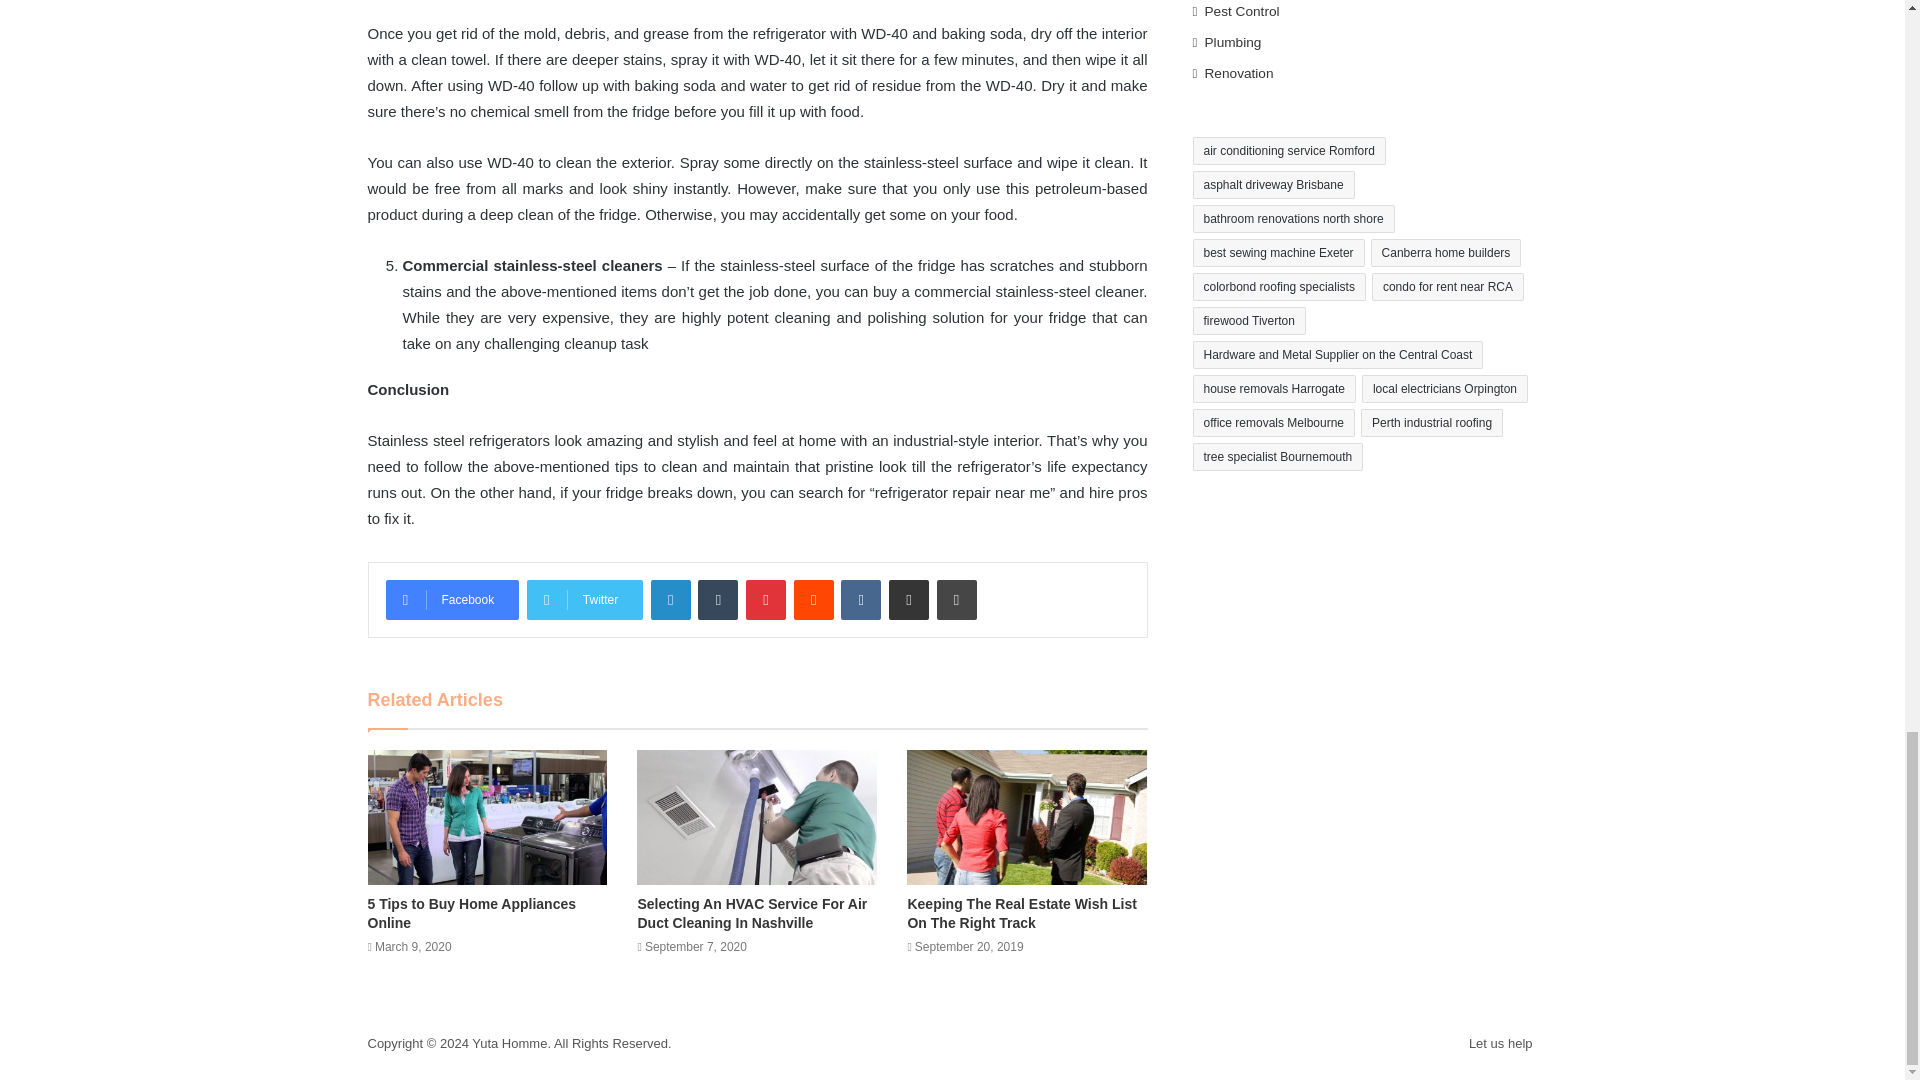 This screenshot has width=1920, height=1080. What do you see at coordinates (1021, 913) in the screenshot?
I see `Keeping The Real Estate Wish List On The Right Track` at bounding box center [1021, 913].